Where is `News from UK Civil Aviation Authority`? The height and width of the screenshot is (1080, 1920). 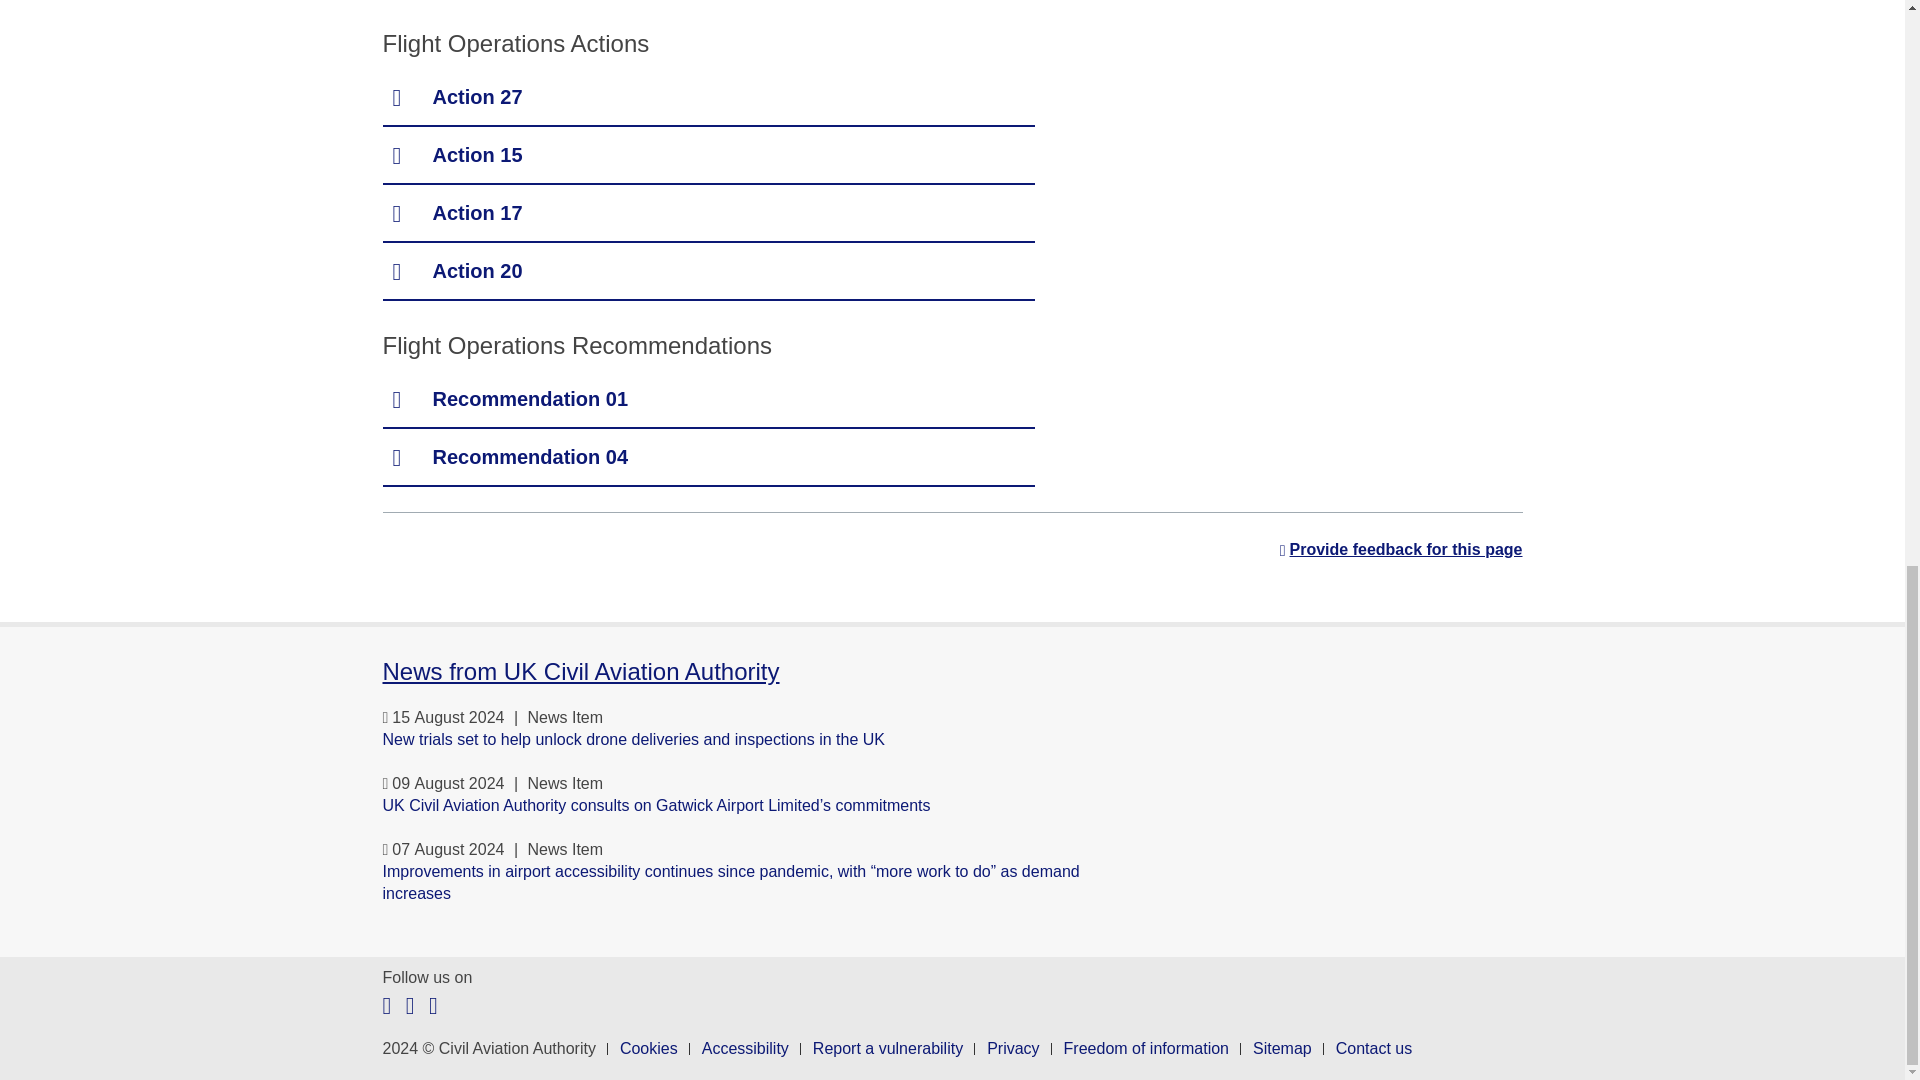 News from UK Civil Aviation Authority is located at coordinates (580, 670).